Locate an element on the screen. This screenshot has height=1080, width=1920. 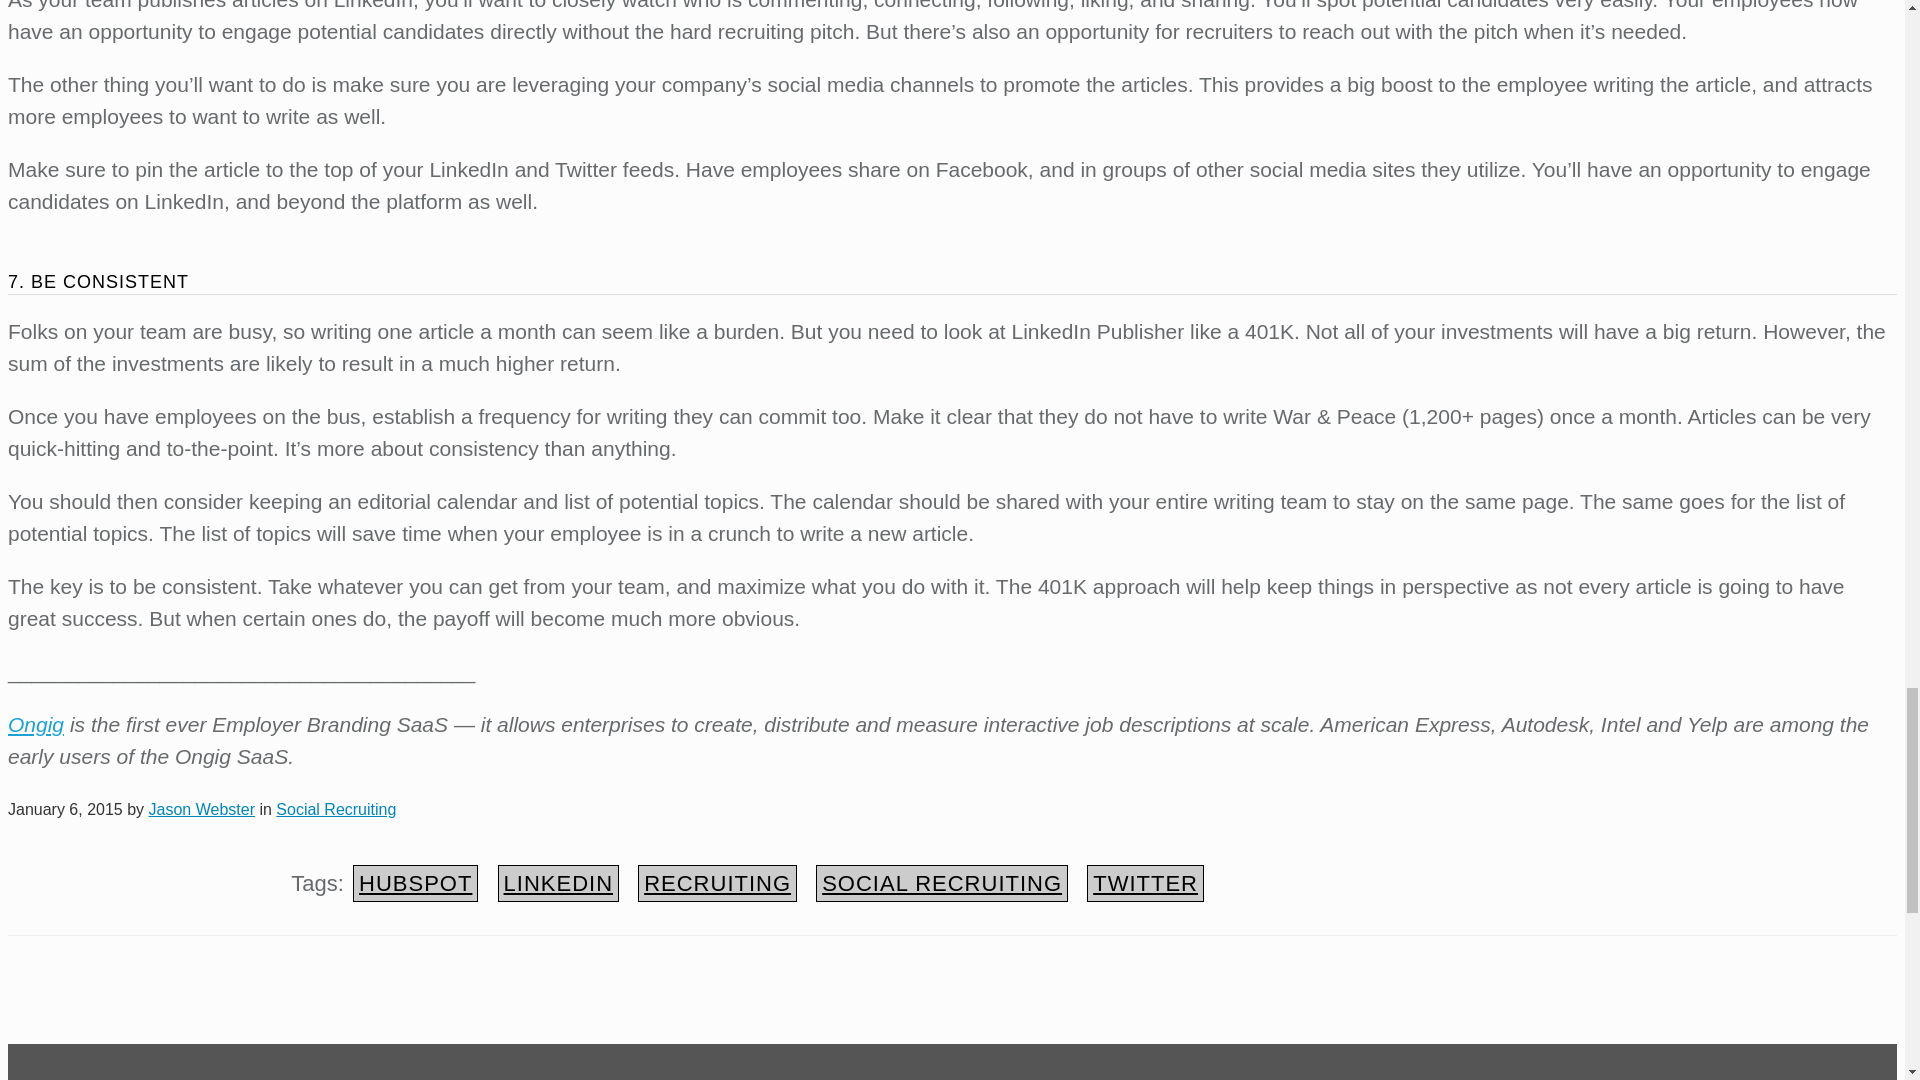
Posts by Jason Webster is located at coordinates (202, 809).